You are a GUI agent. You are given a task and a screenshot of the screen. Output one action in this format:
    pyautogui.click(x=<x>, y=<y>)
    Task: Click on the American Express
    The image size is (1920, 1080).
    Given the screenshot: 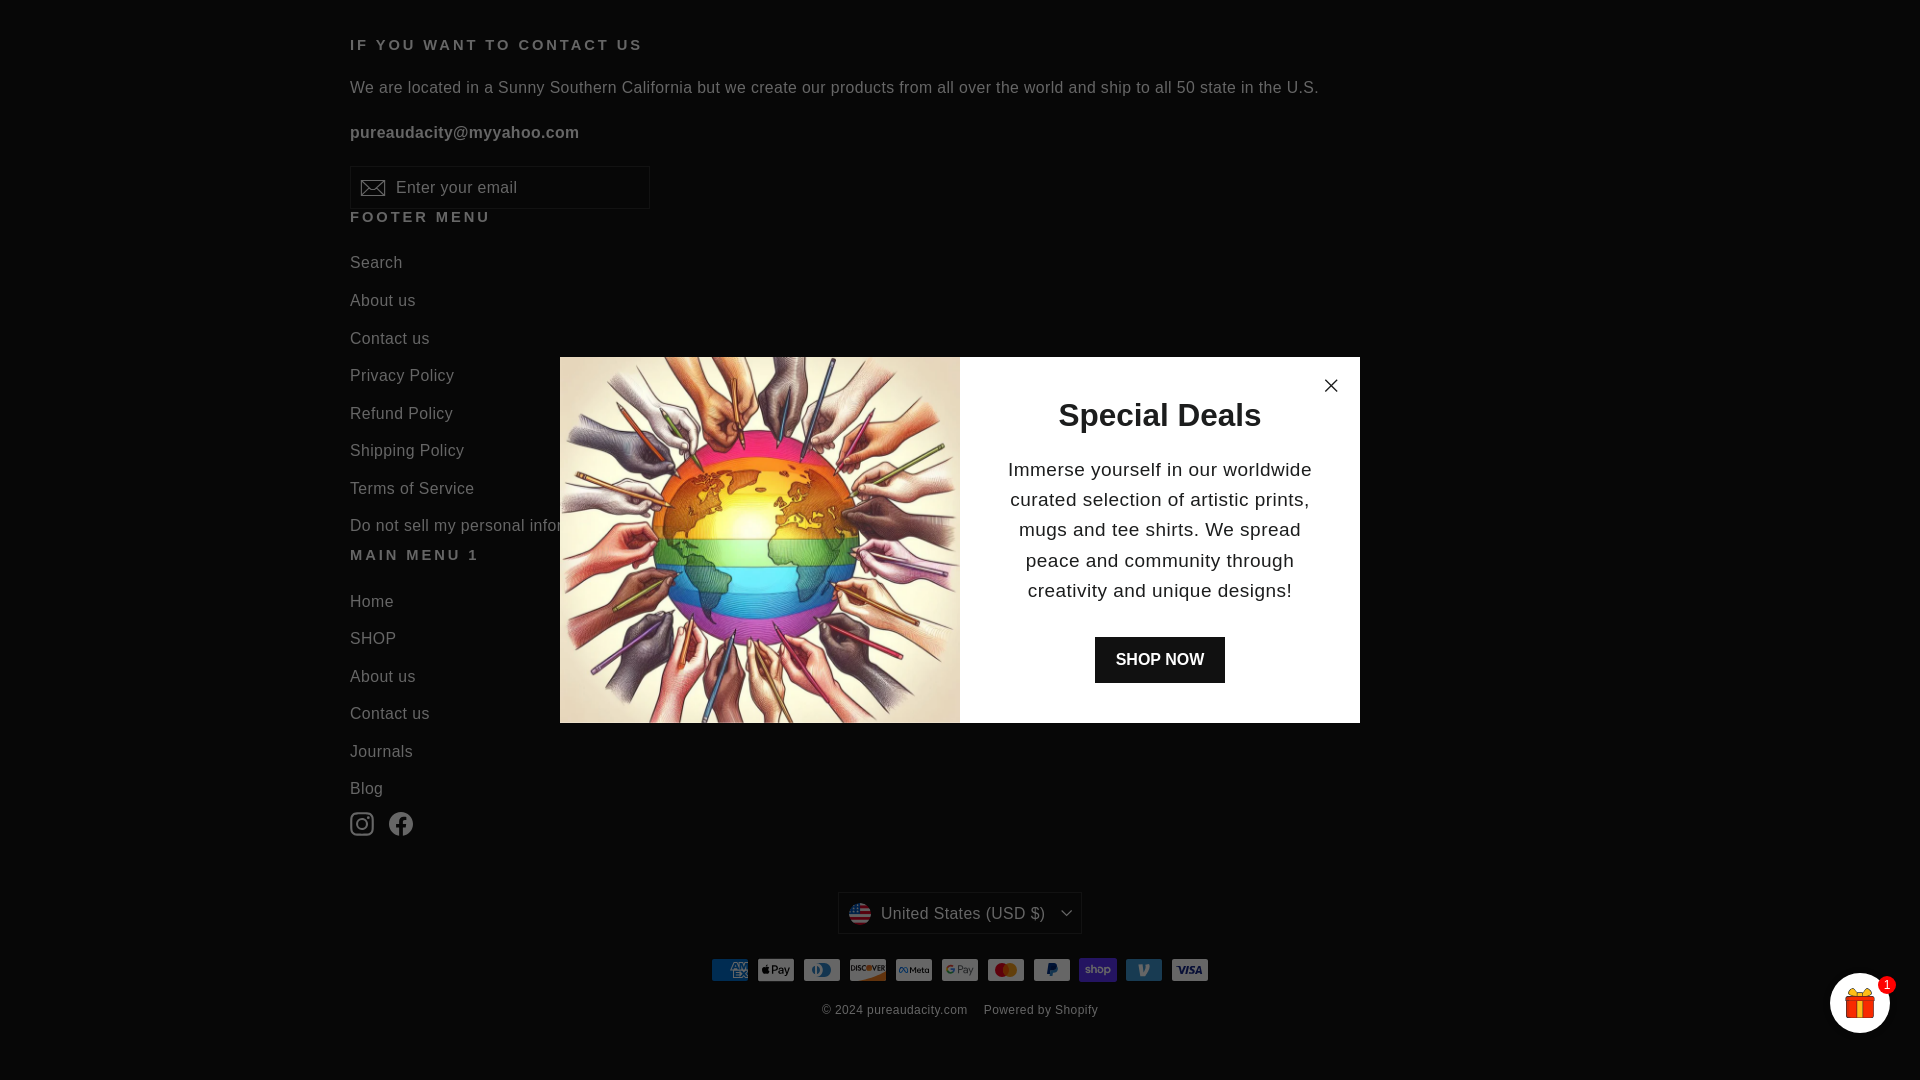 What is the action you would take?
    pyautogui.click(x=729, y=969)
    